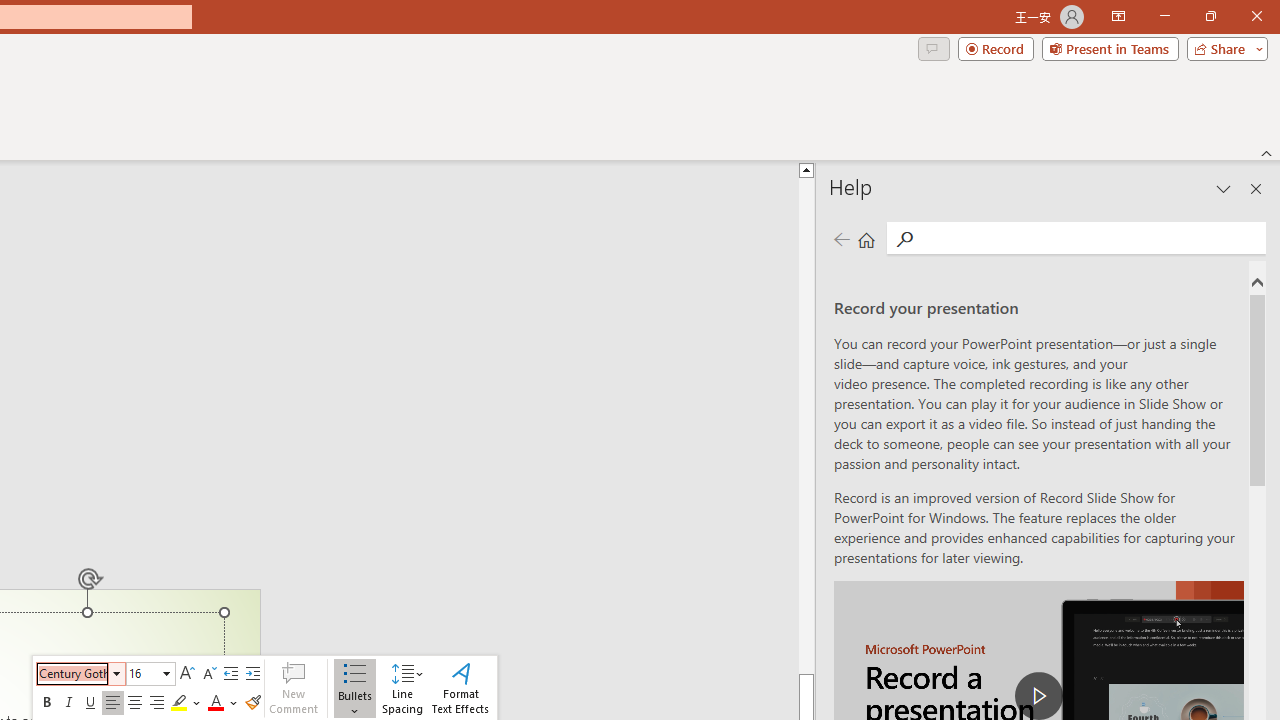 The image size is (1280, 720). I want to click on Format Text Effects..., so click(460, 688).